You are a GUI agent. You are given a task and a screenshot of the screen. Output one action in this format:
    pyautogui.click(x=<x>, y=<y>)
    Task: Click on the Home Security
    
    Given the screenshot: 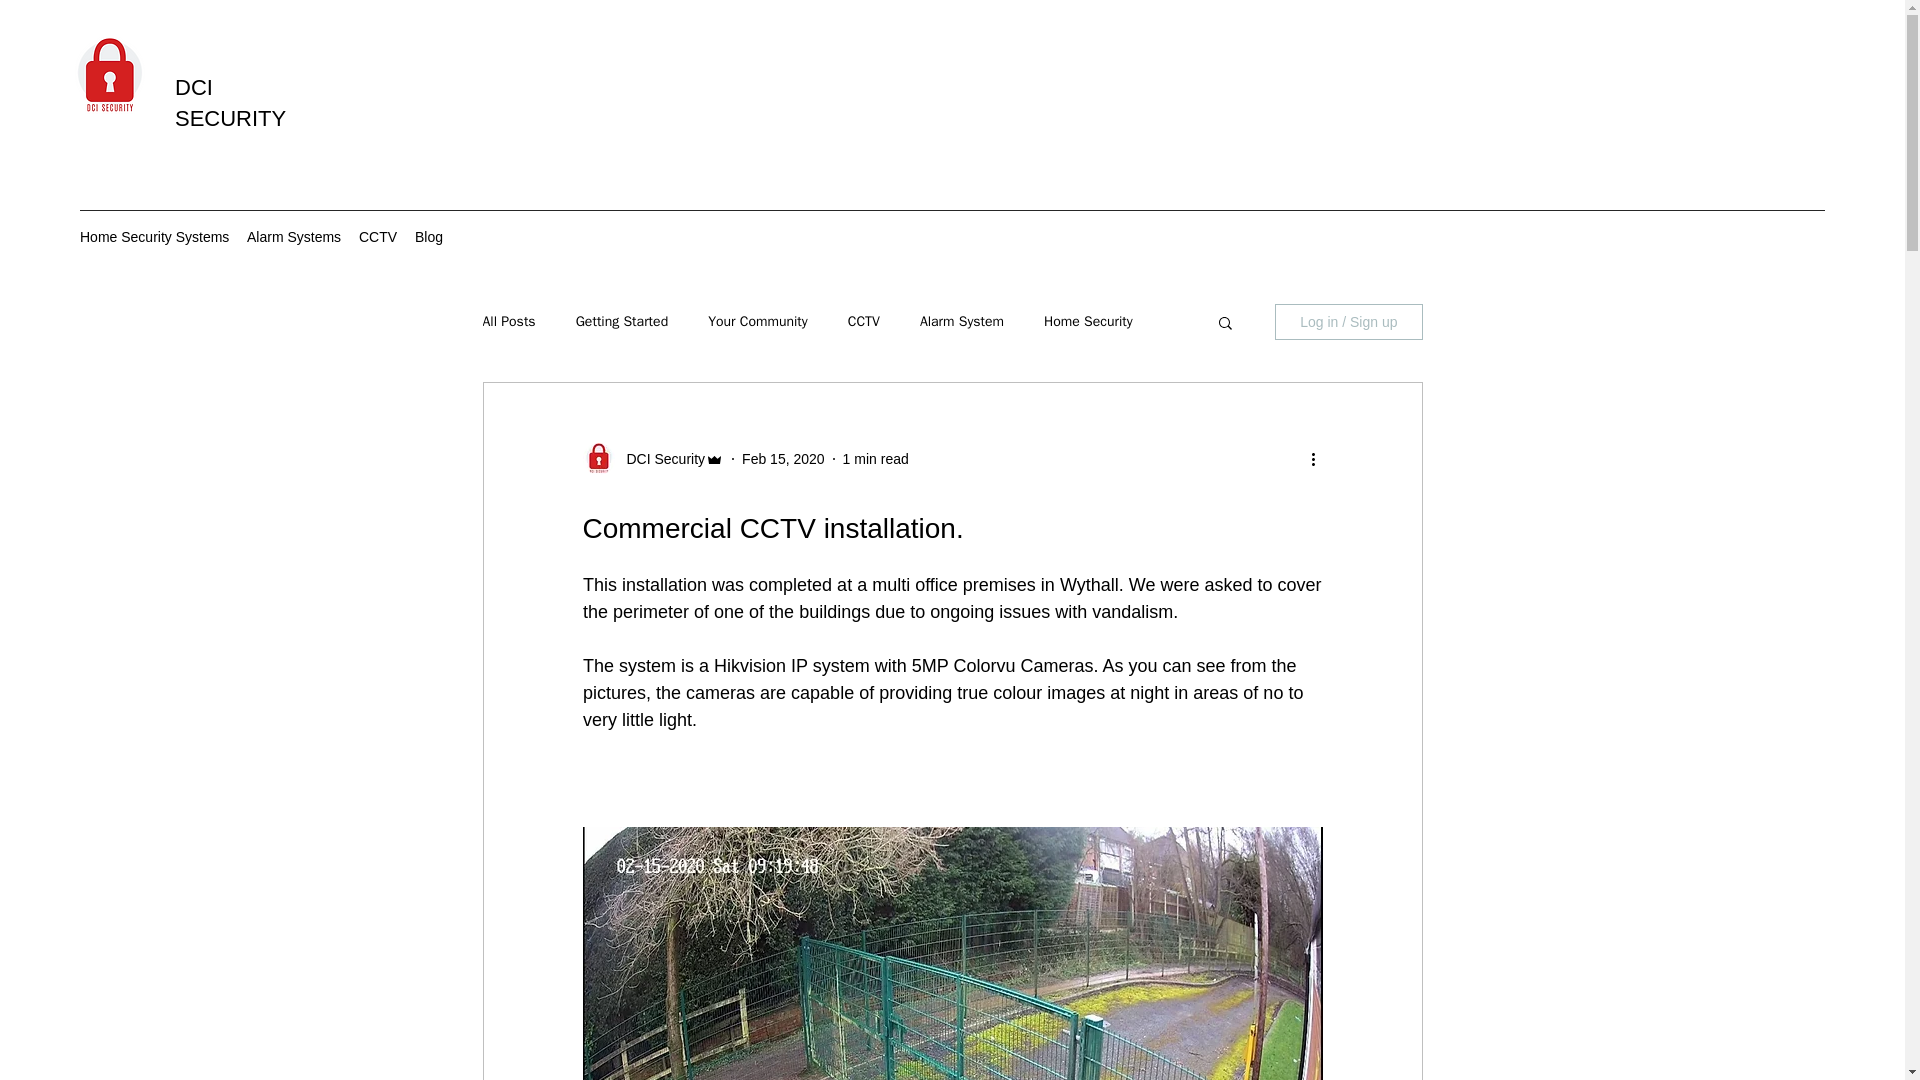 What is the action you would take?
    pyautogui.click(x=1088, y=322)
    